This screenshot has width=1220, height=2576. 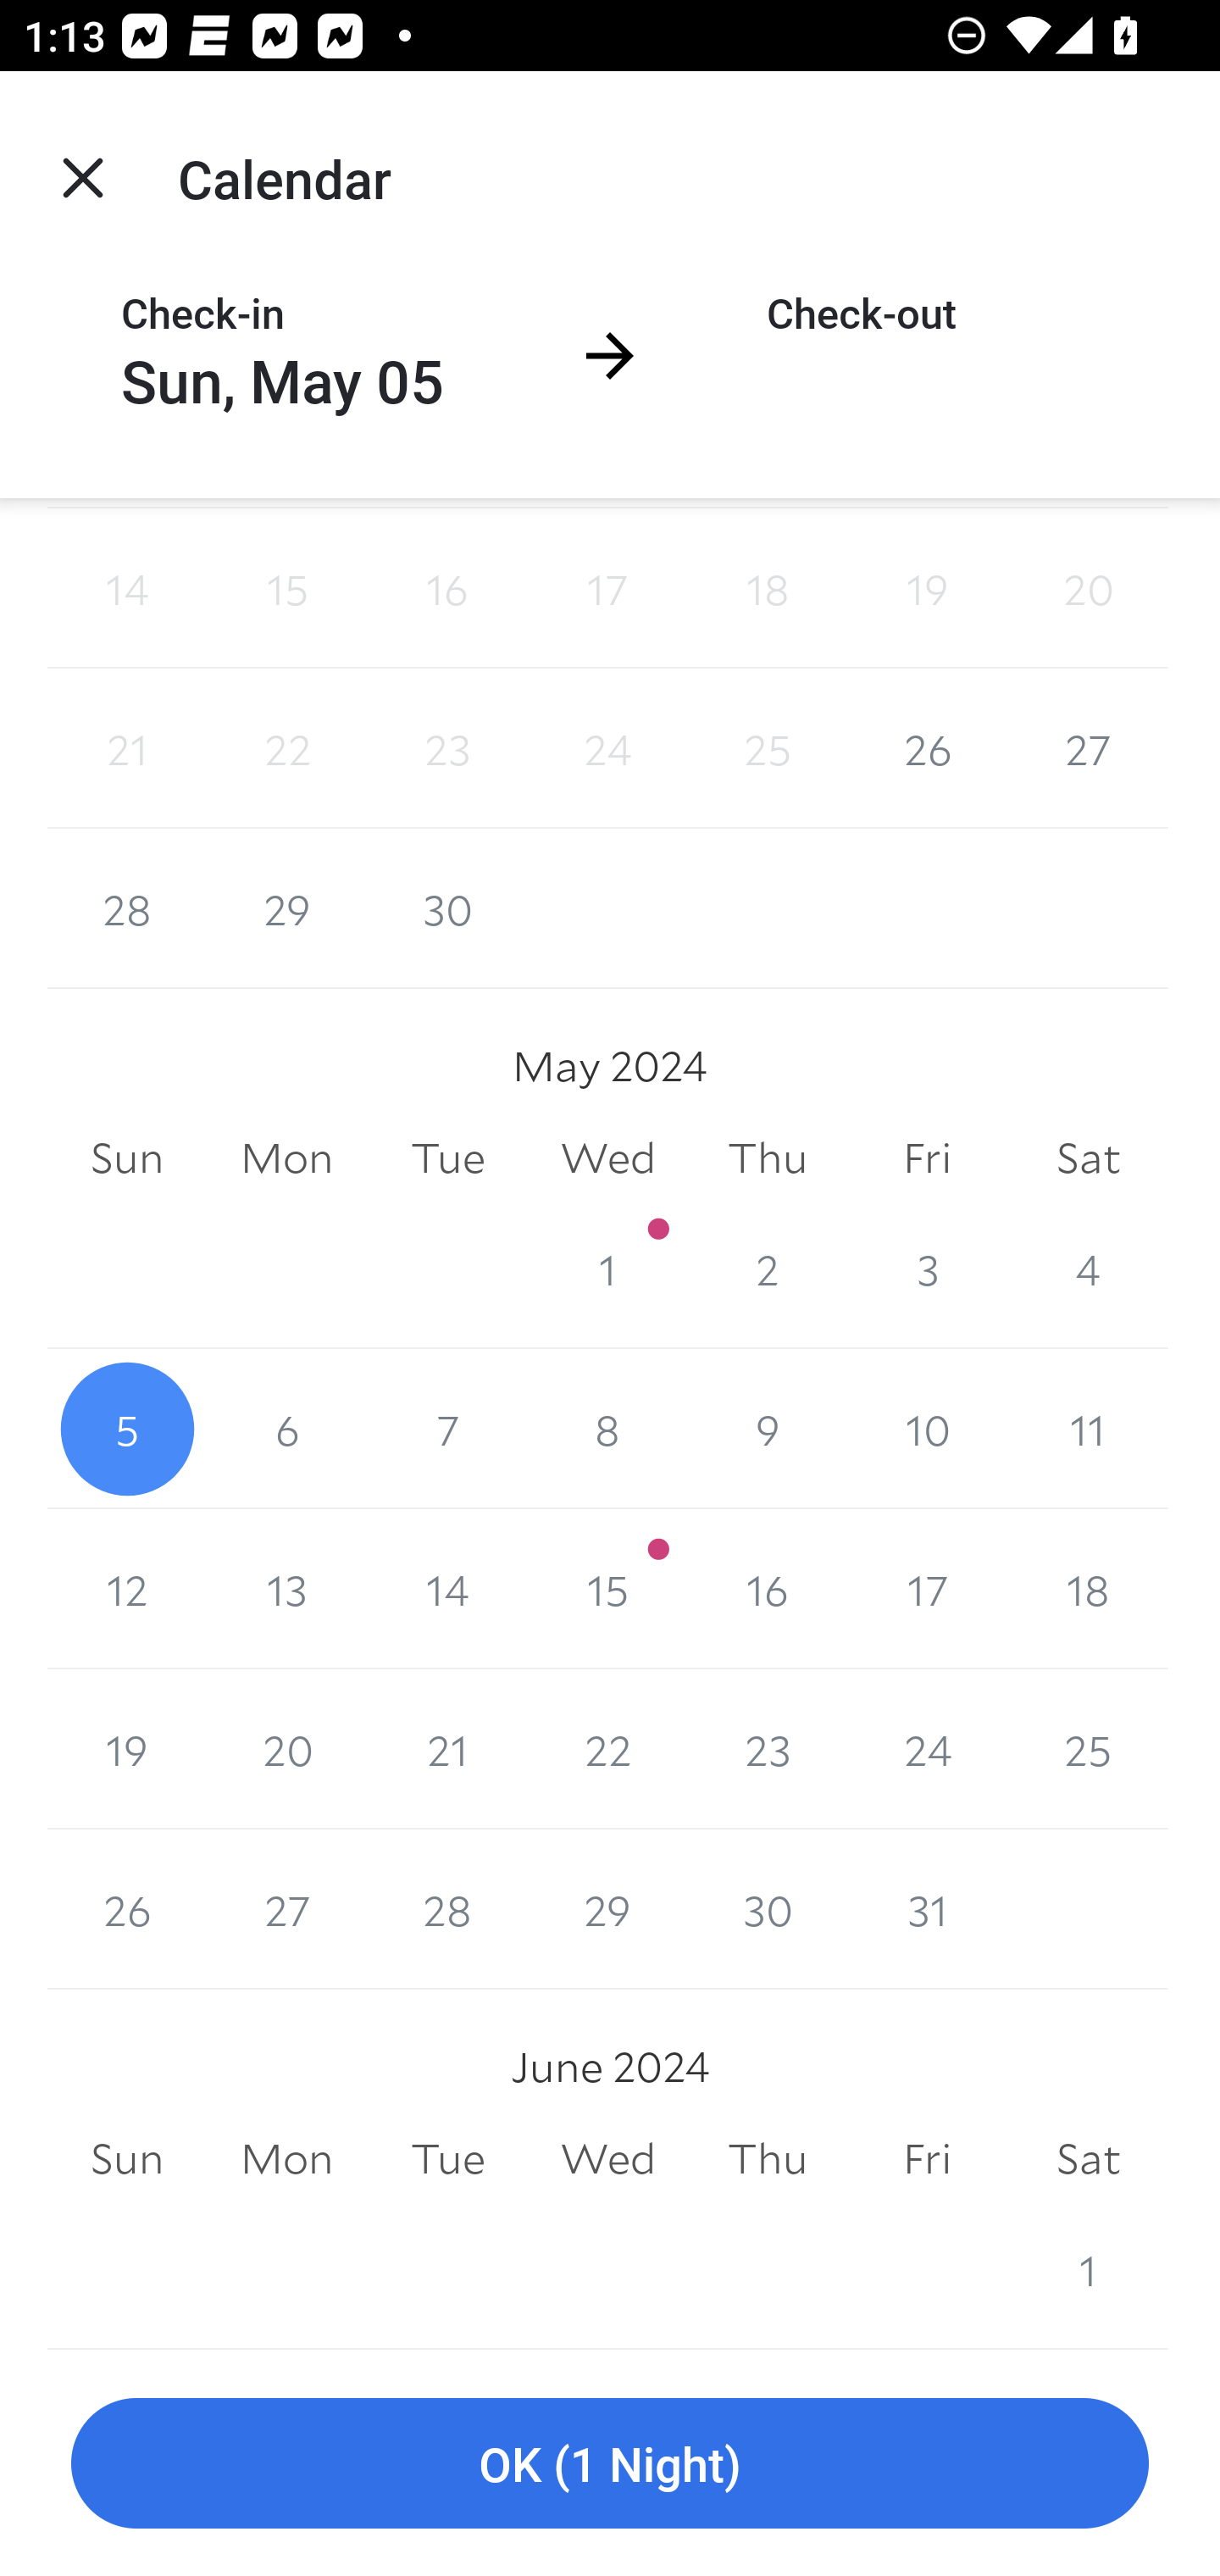 I want to click on 25 25 April 2024, so click(x=768, y=749).